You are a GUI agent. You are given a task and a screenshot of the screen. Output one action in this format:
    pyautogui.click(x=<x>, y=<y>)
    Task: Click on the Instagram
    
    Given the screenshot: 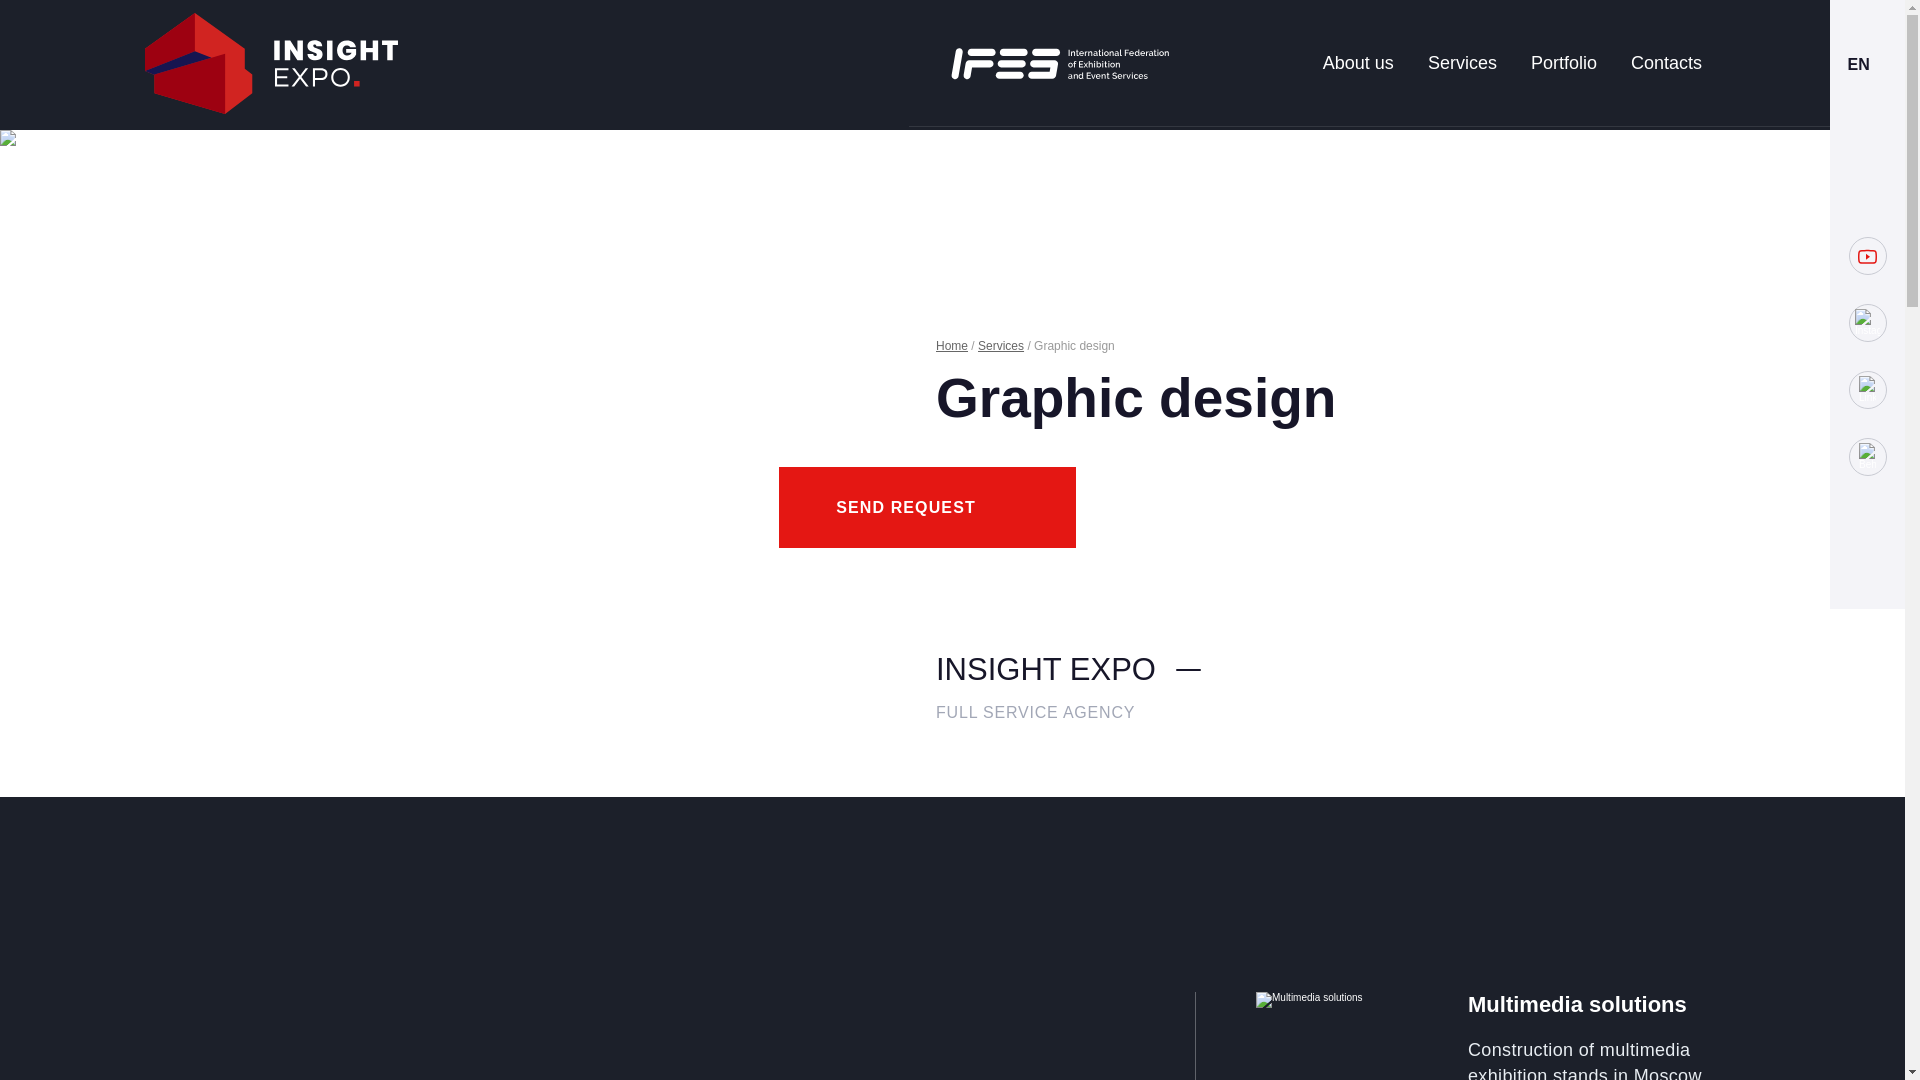 What is the action you would take?
    pyautogui.click(x=1866, y=322)
    